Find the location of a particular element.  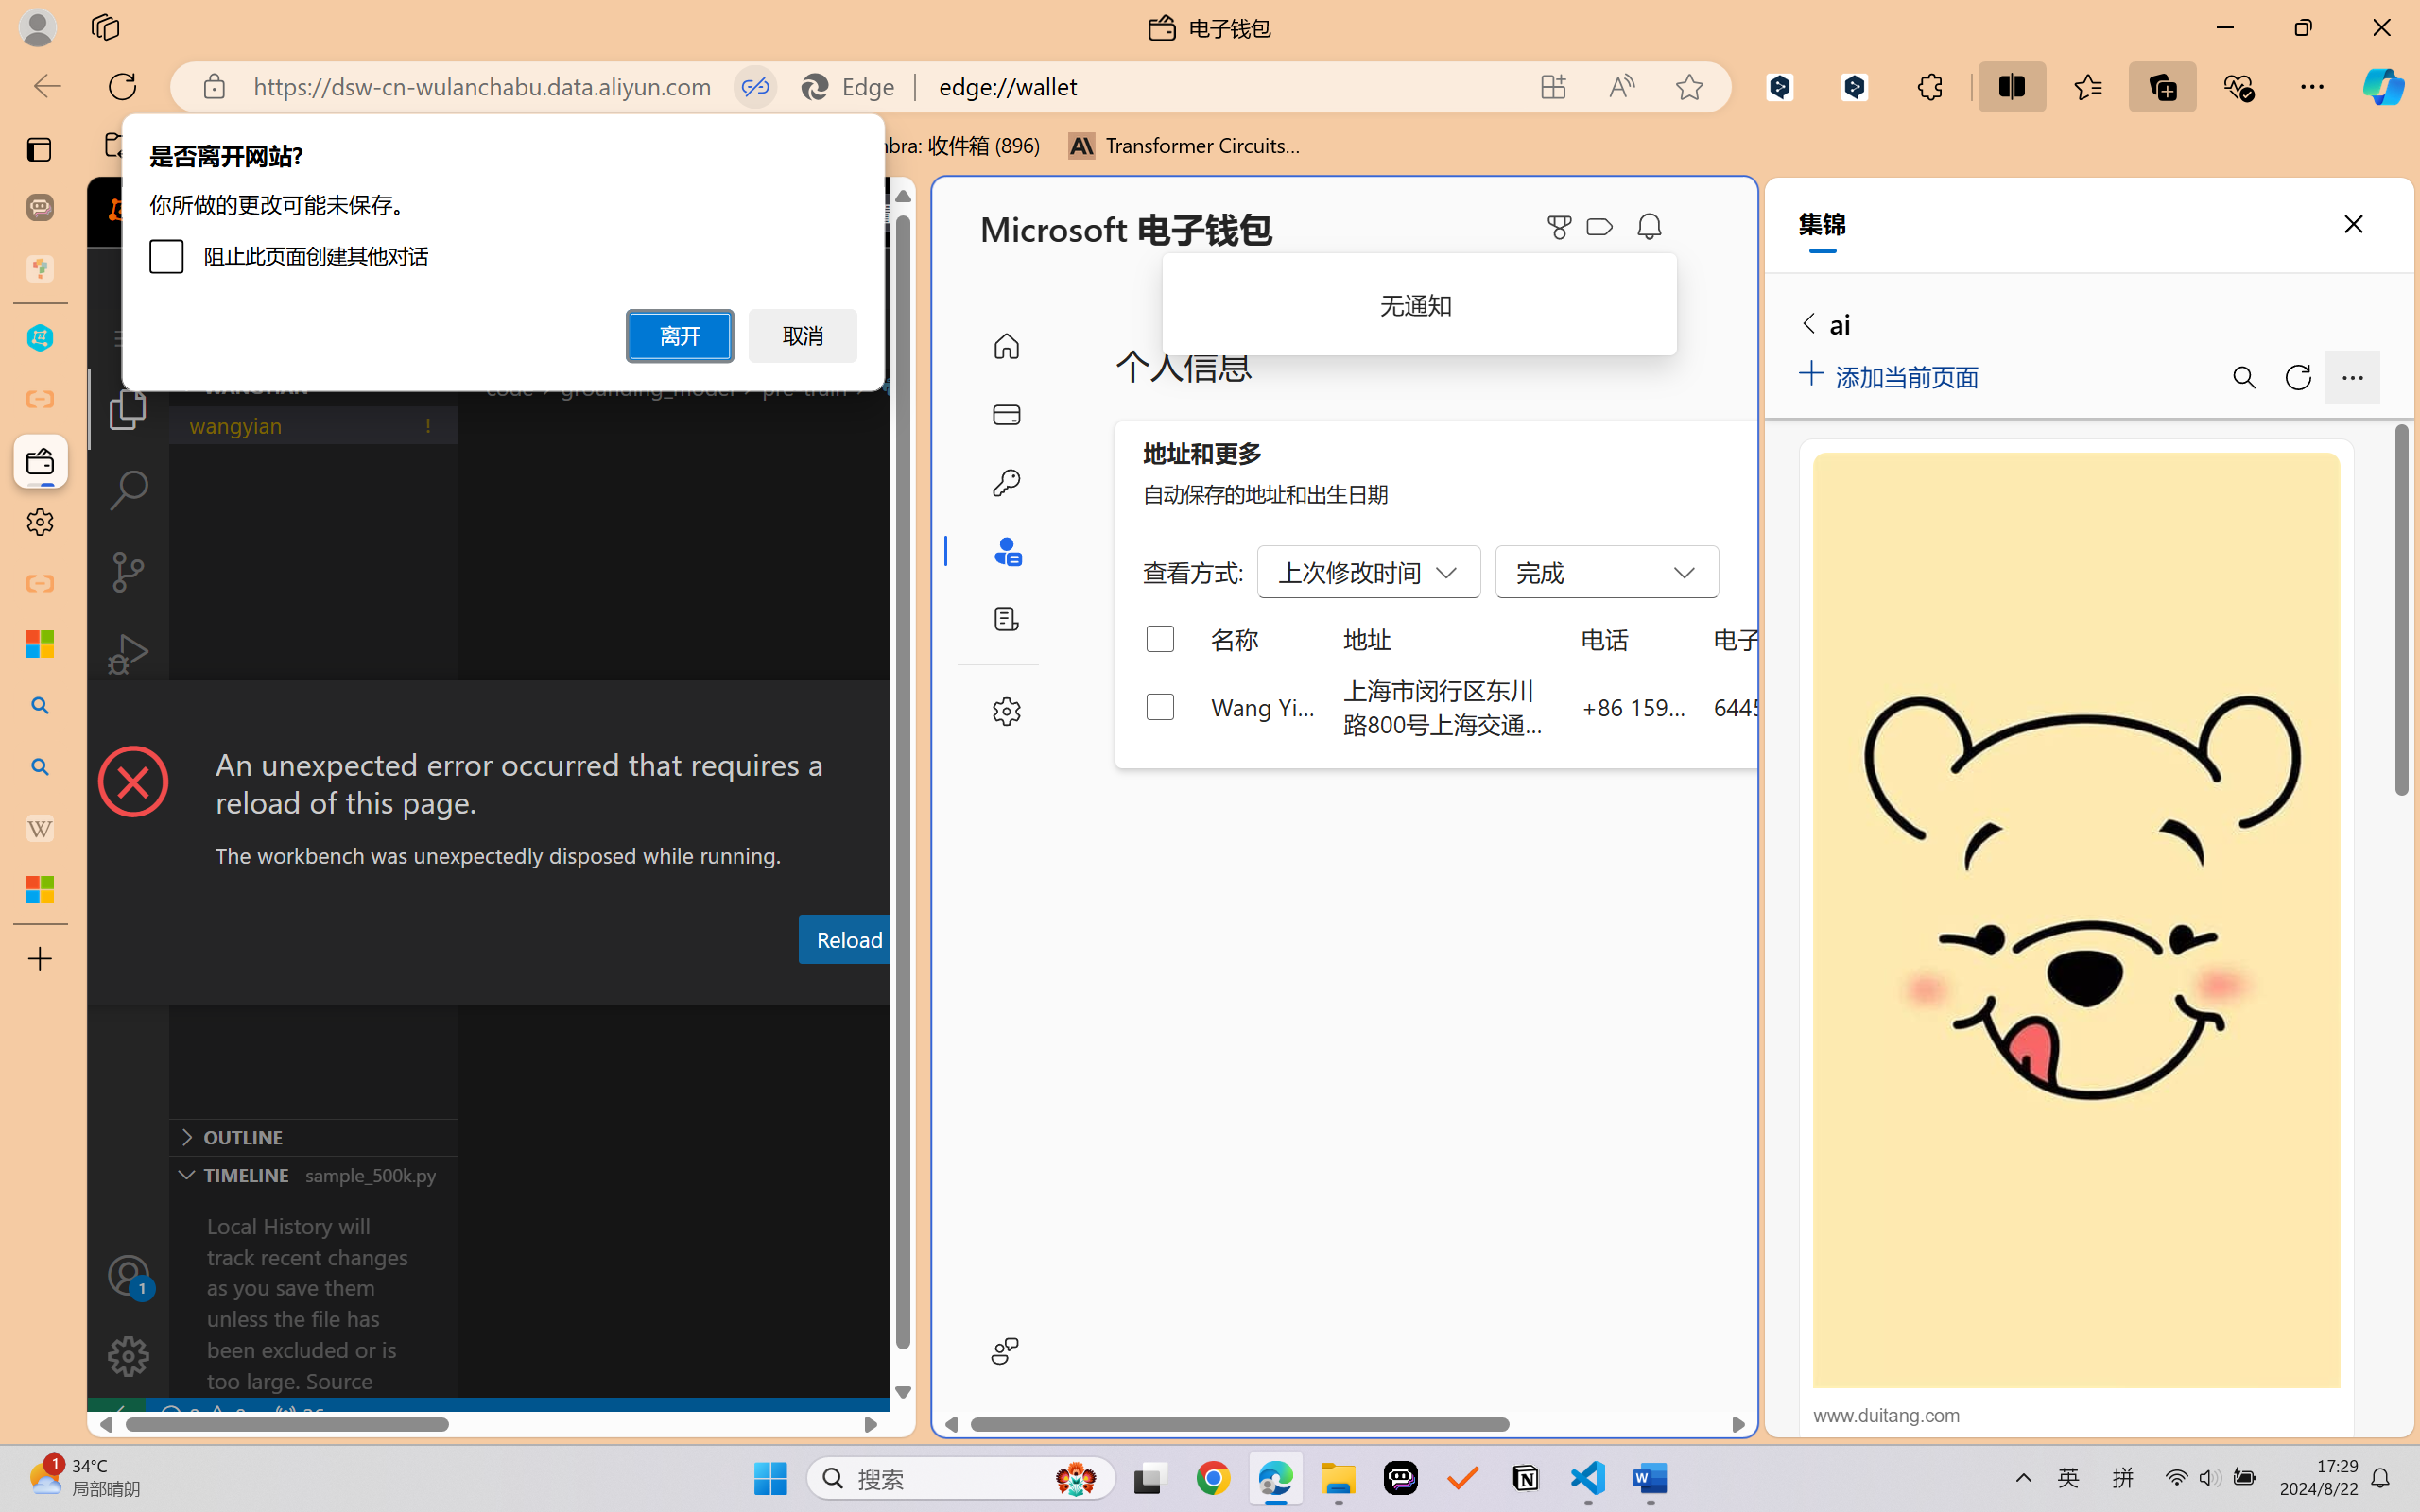

Run and Debug (Ctrl+Shift+D) is located at coordinates (129, 654).